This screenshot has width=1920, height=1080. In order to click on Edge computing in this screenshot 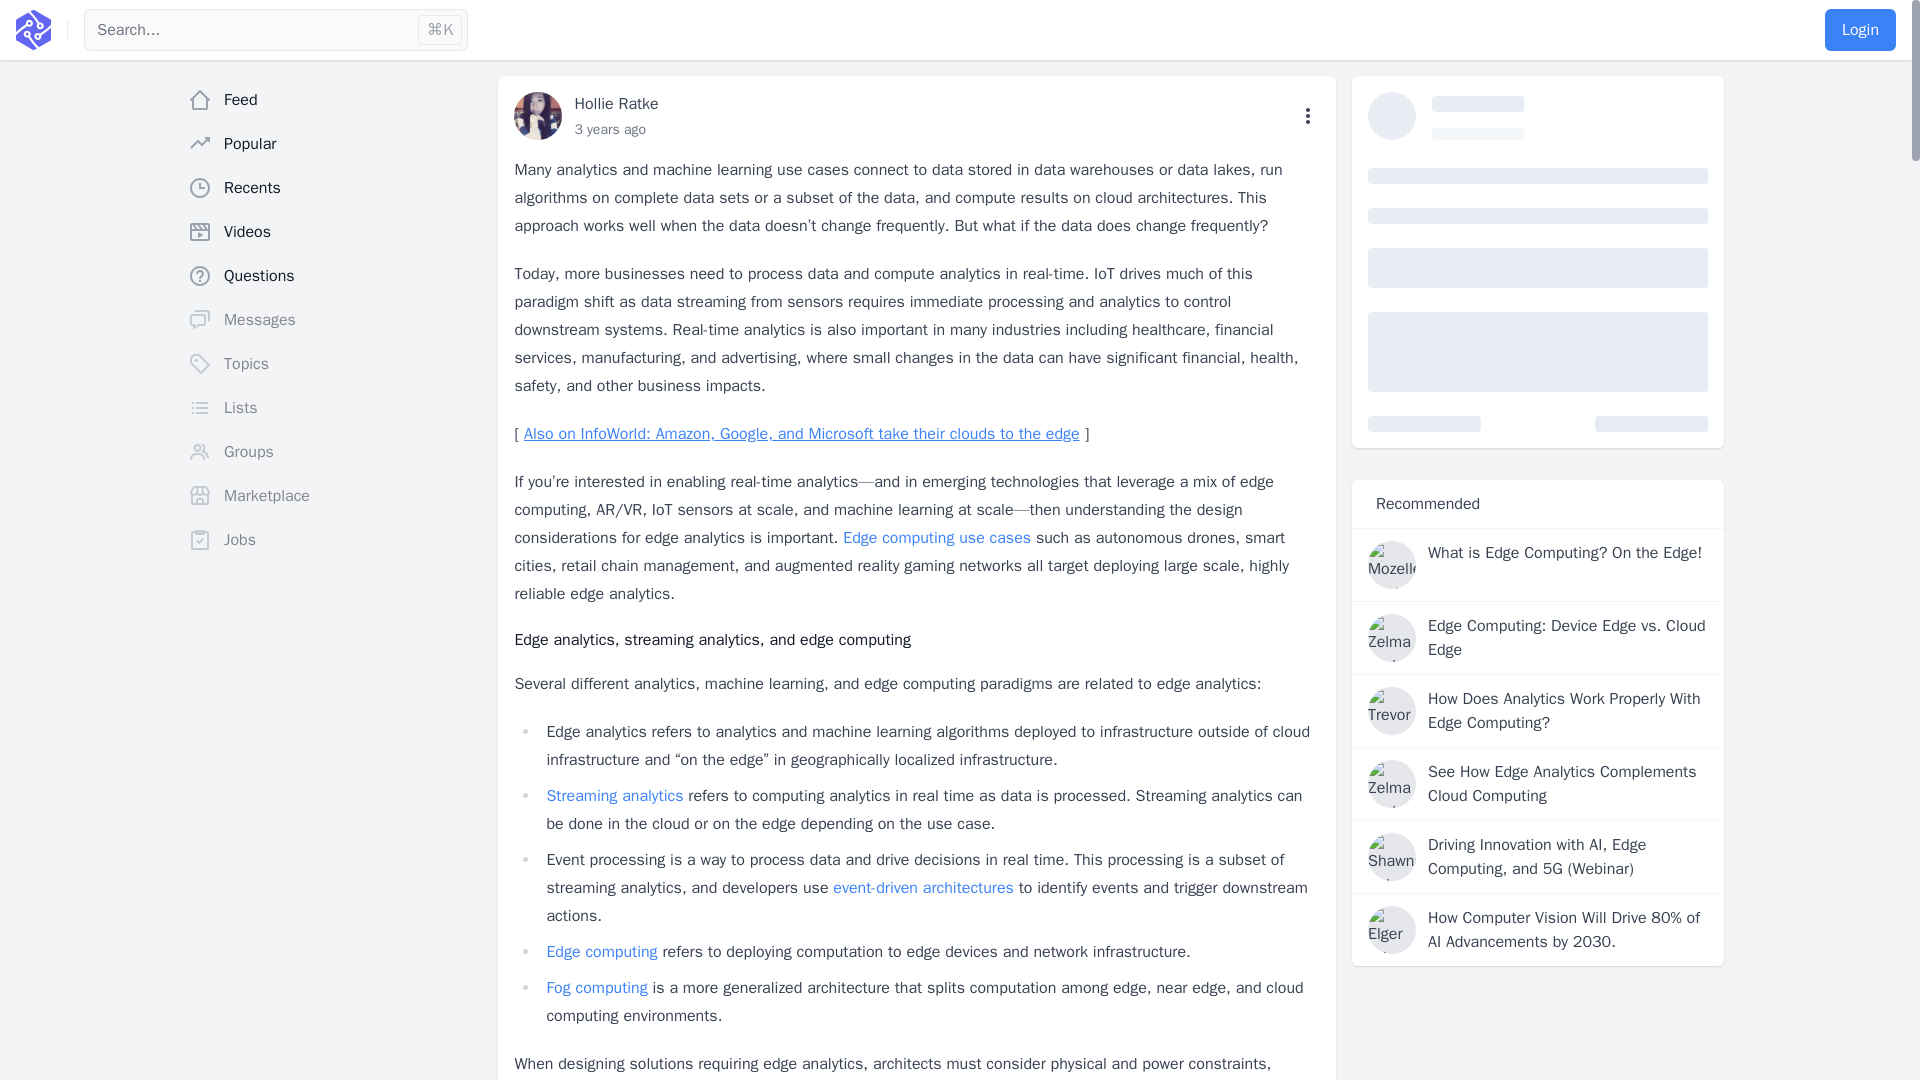, I will do `click(600, 952)`.